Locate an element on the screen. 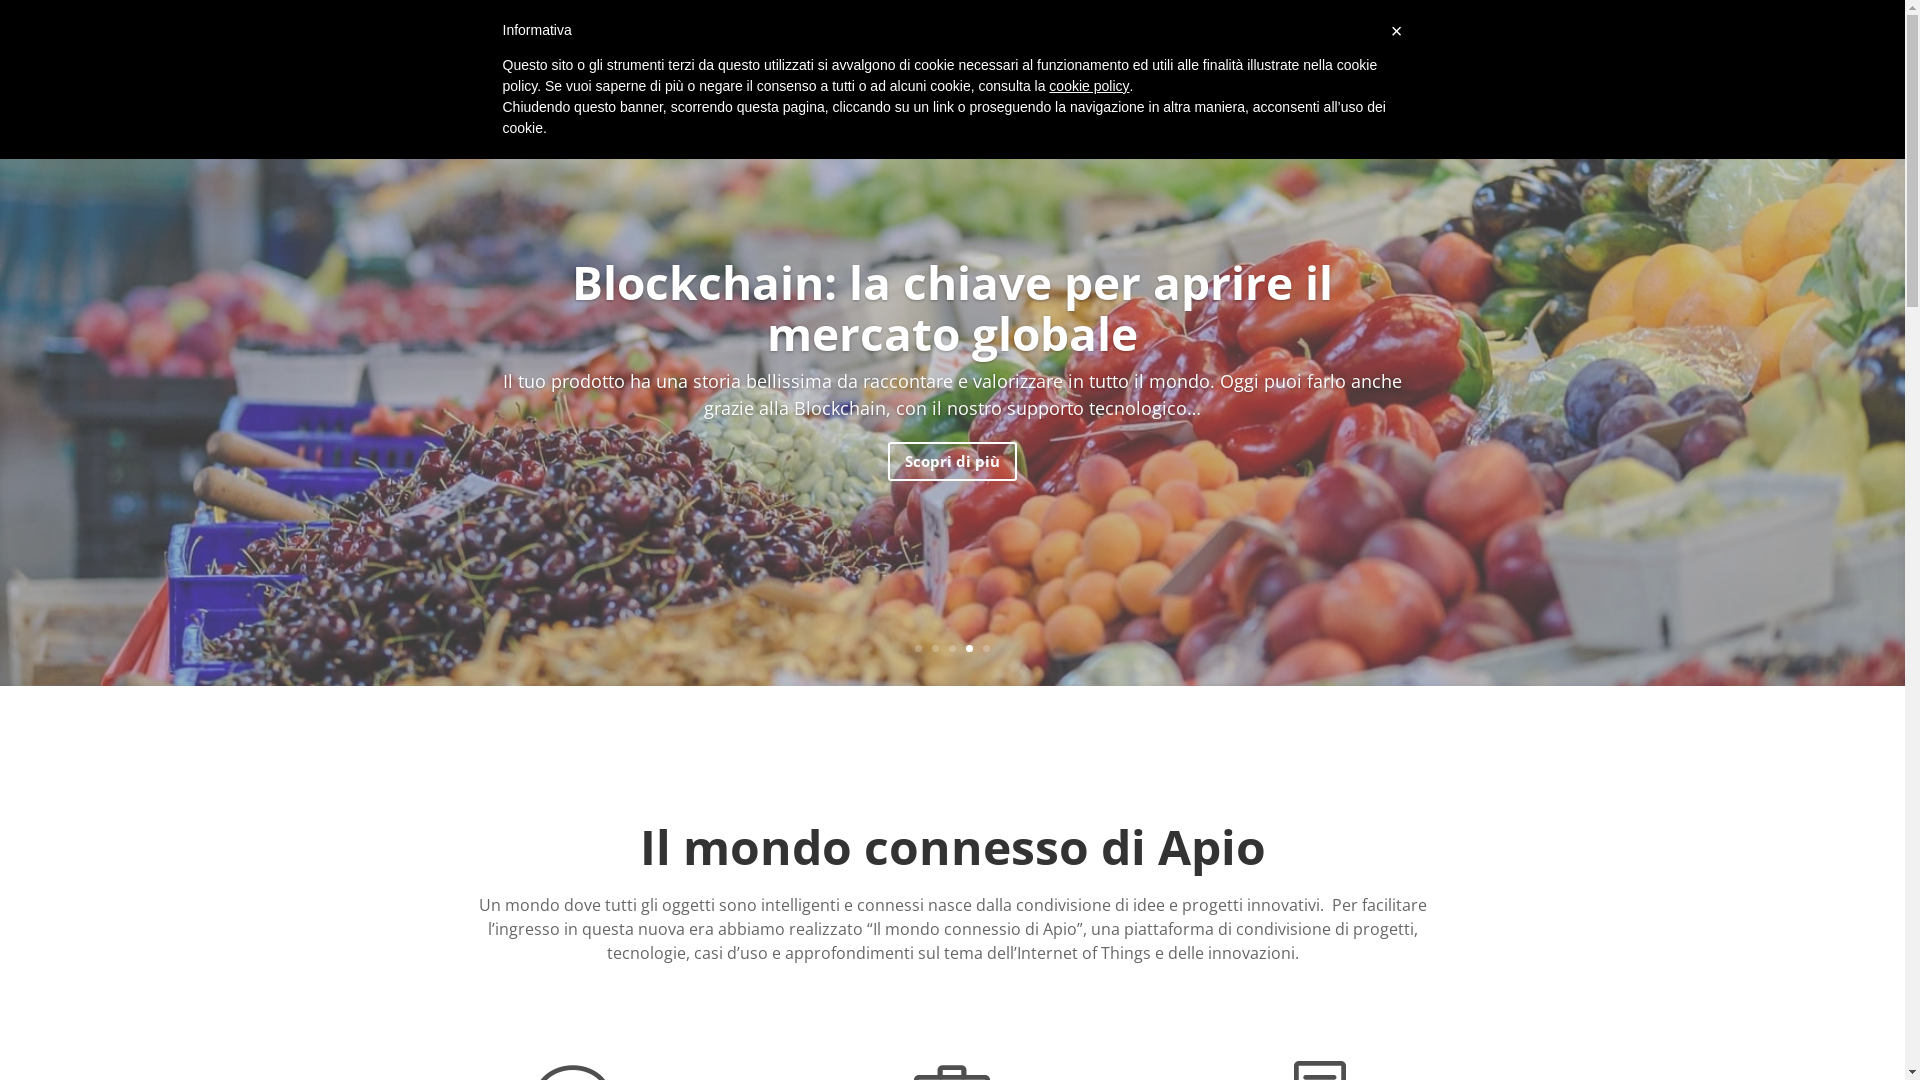 This screenshot has height=1080, width=1920. 1 is located at coordinates (918, 648).